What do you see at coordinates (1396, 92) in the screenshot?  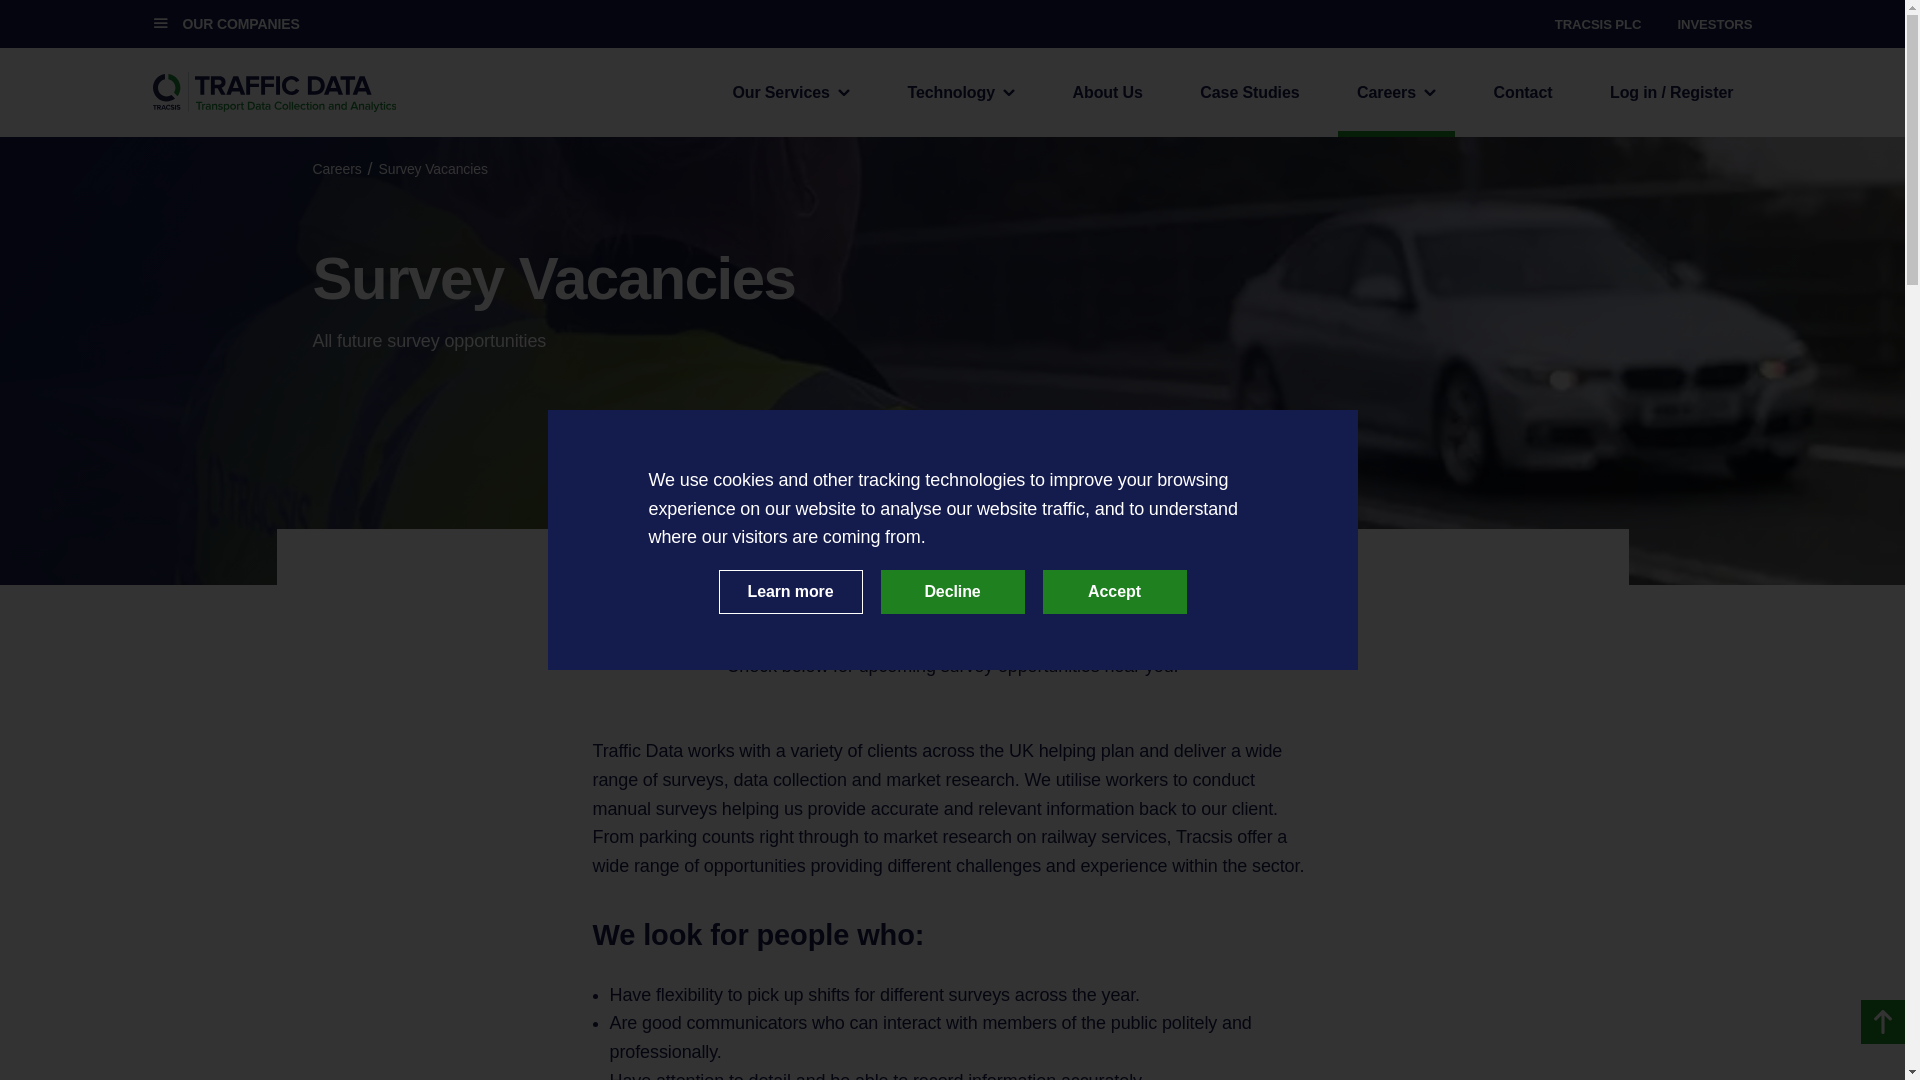 I see `Careers` at bounding box center [1396, 92].